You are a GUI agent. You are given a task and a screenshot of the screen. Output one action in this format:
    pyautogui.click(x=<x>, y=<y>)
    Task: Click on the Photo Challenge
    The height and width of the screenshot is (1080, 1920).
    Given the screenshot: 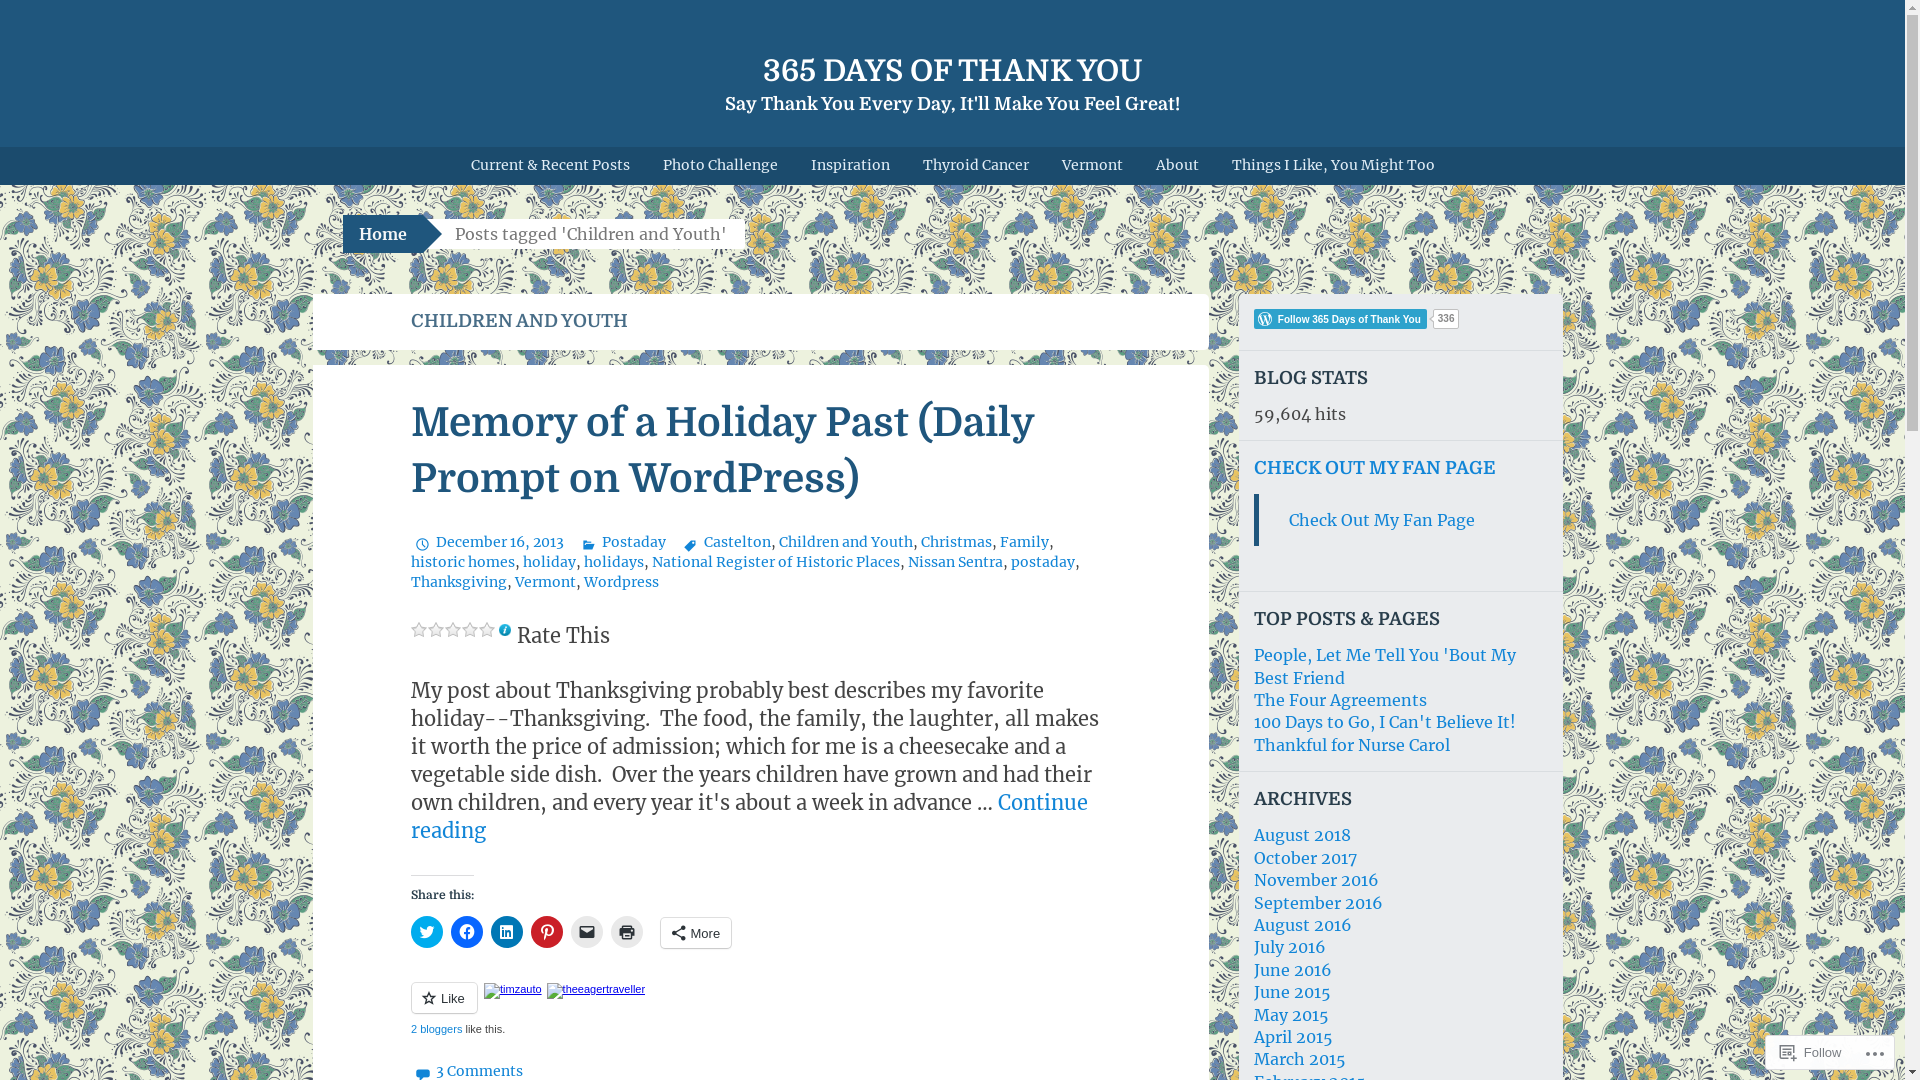 What is the action you would take?
    pyautogui.click(x=720, y=166)
    